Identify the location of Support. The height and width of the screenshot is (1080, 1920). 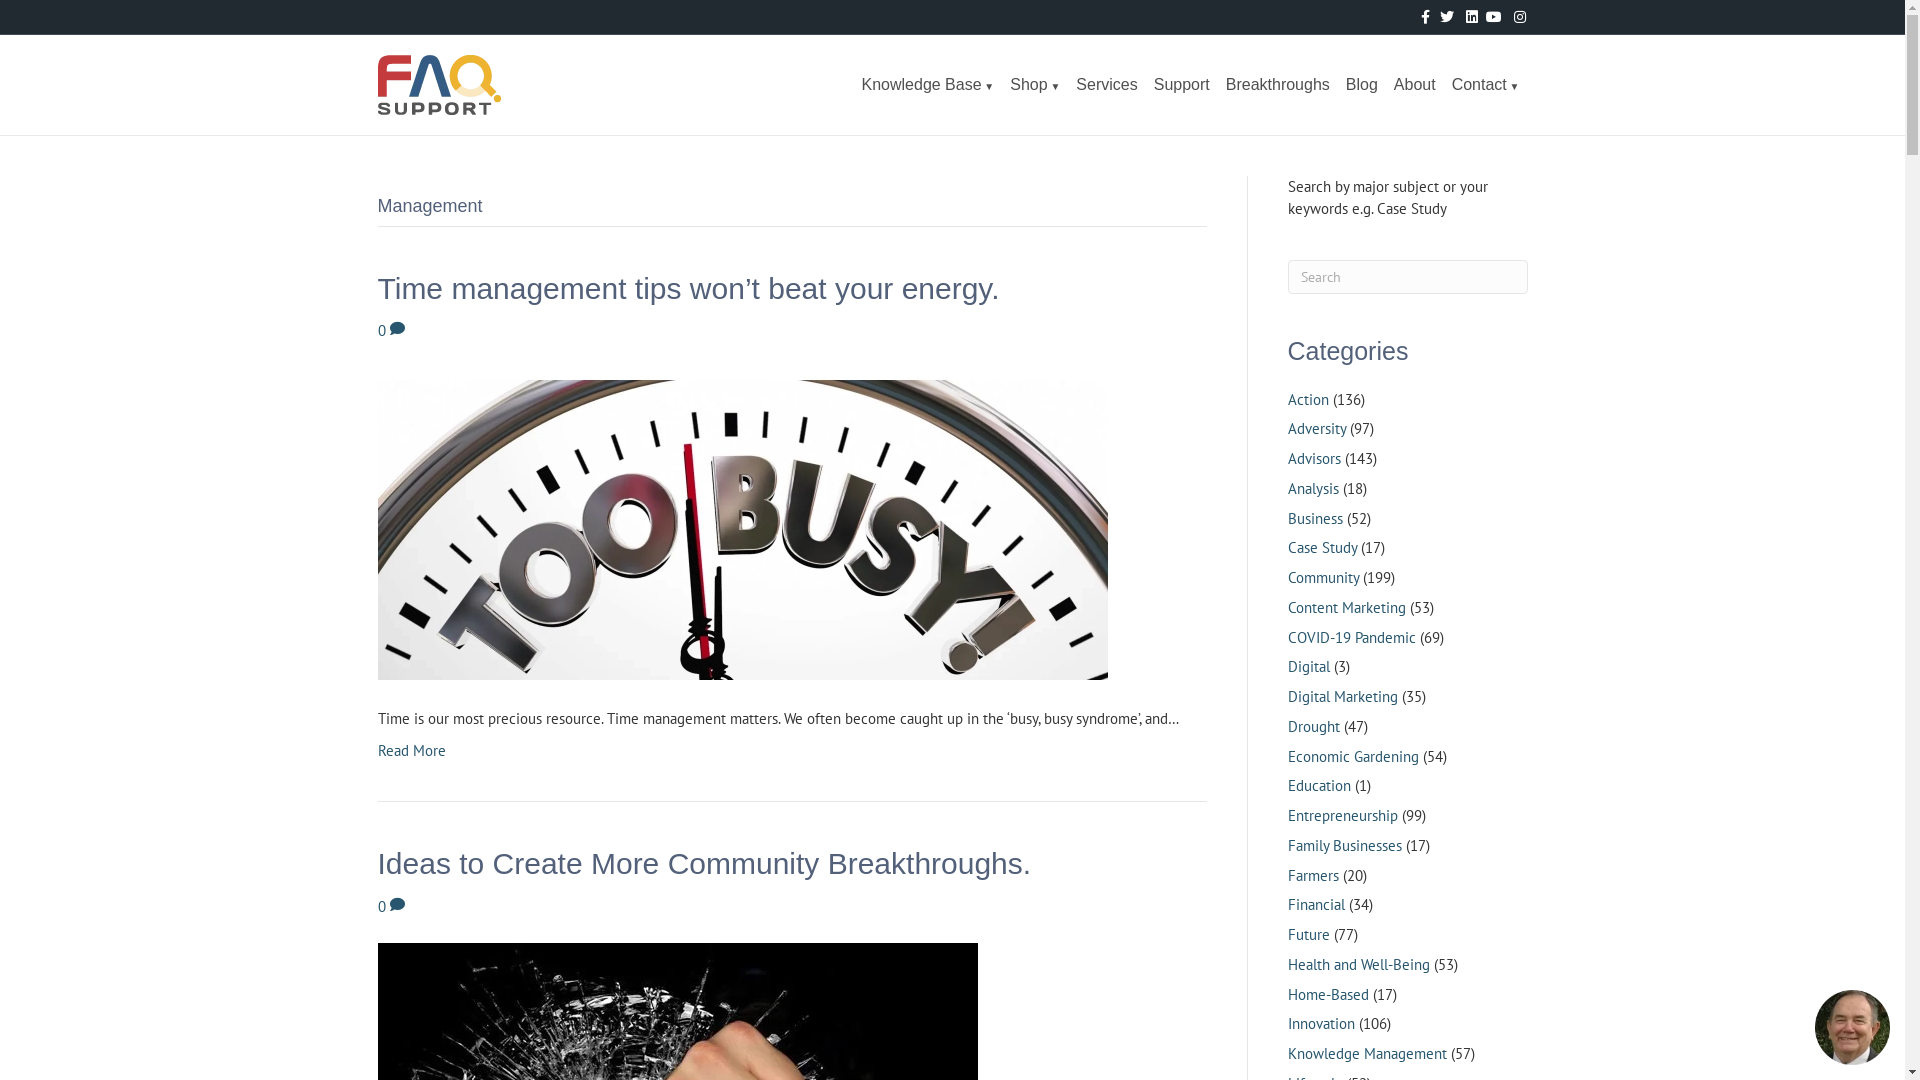
(1182, 85).